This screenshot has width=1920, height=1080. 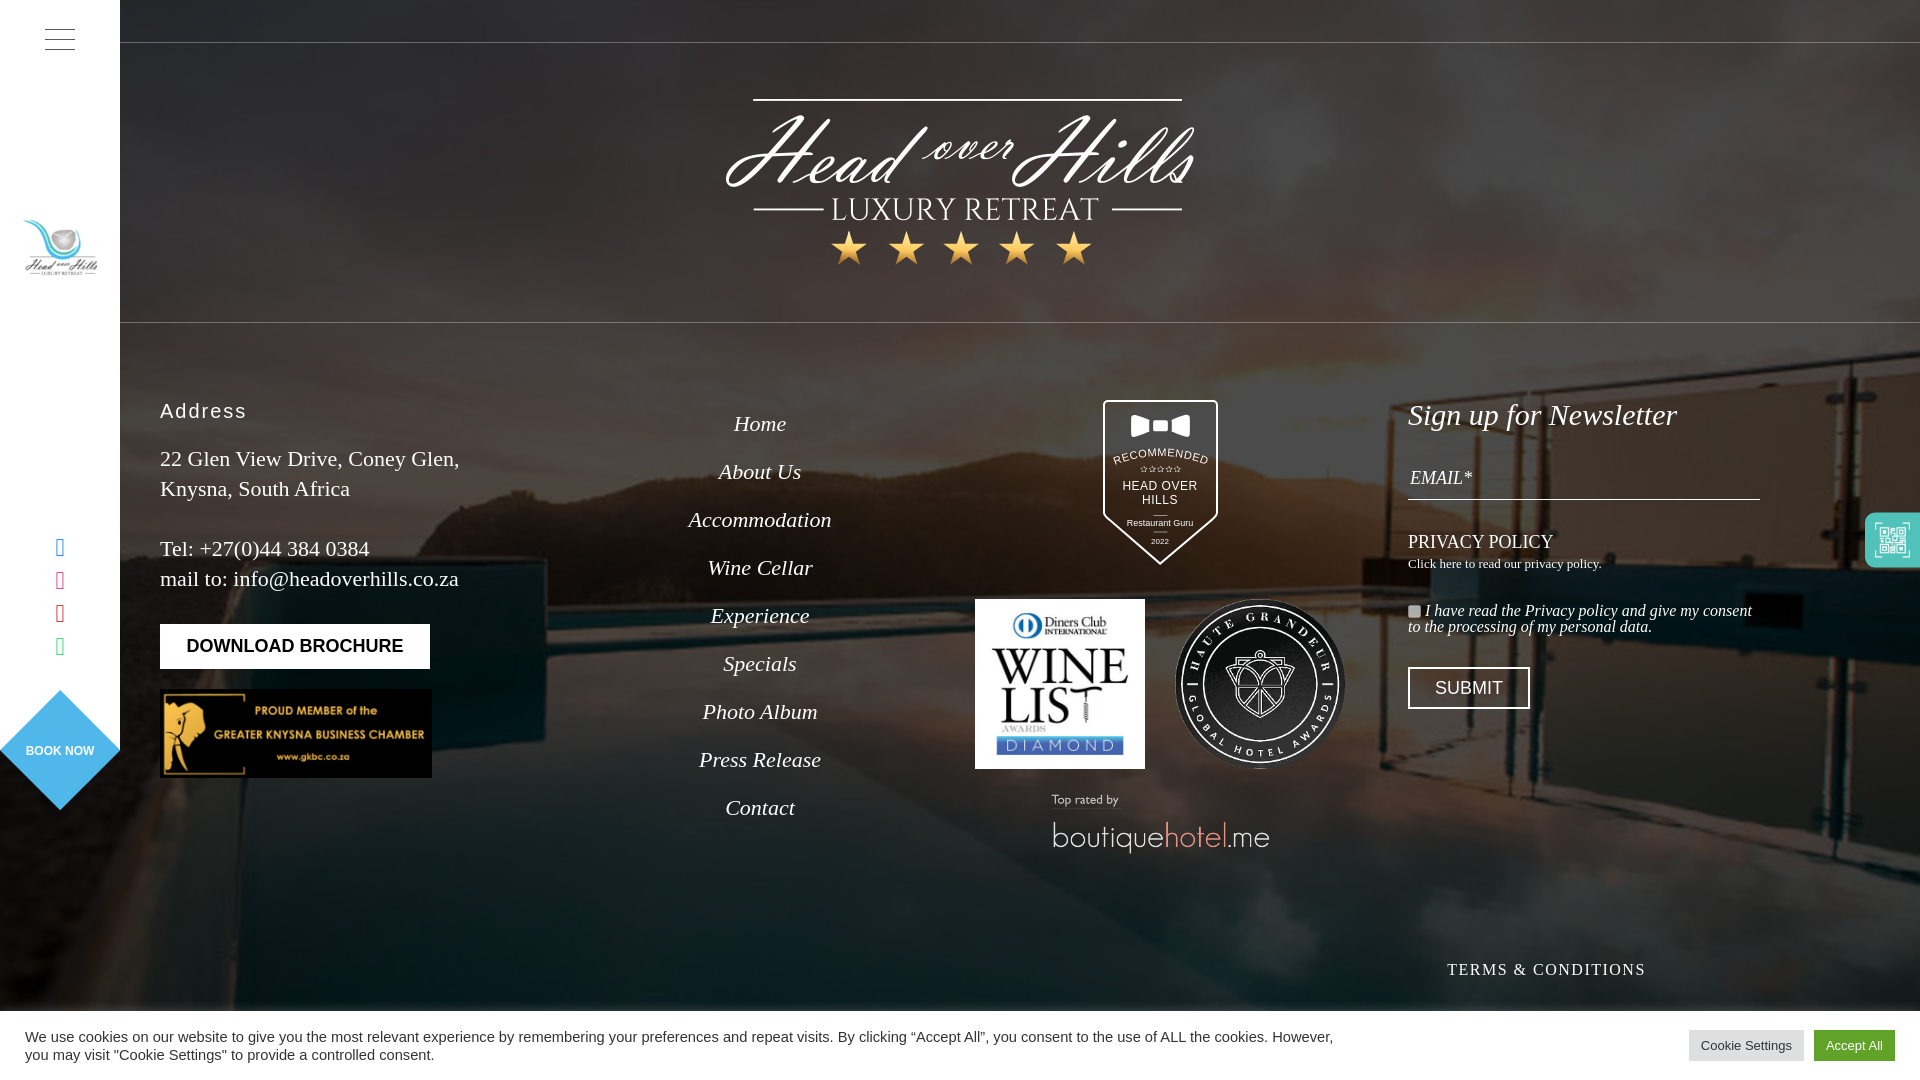 I want to click on DOWNLOAD BROCHURE, so click(x=294, y=646).